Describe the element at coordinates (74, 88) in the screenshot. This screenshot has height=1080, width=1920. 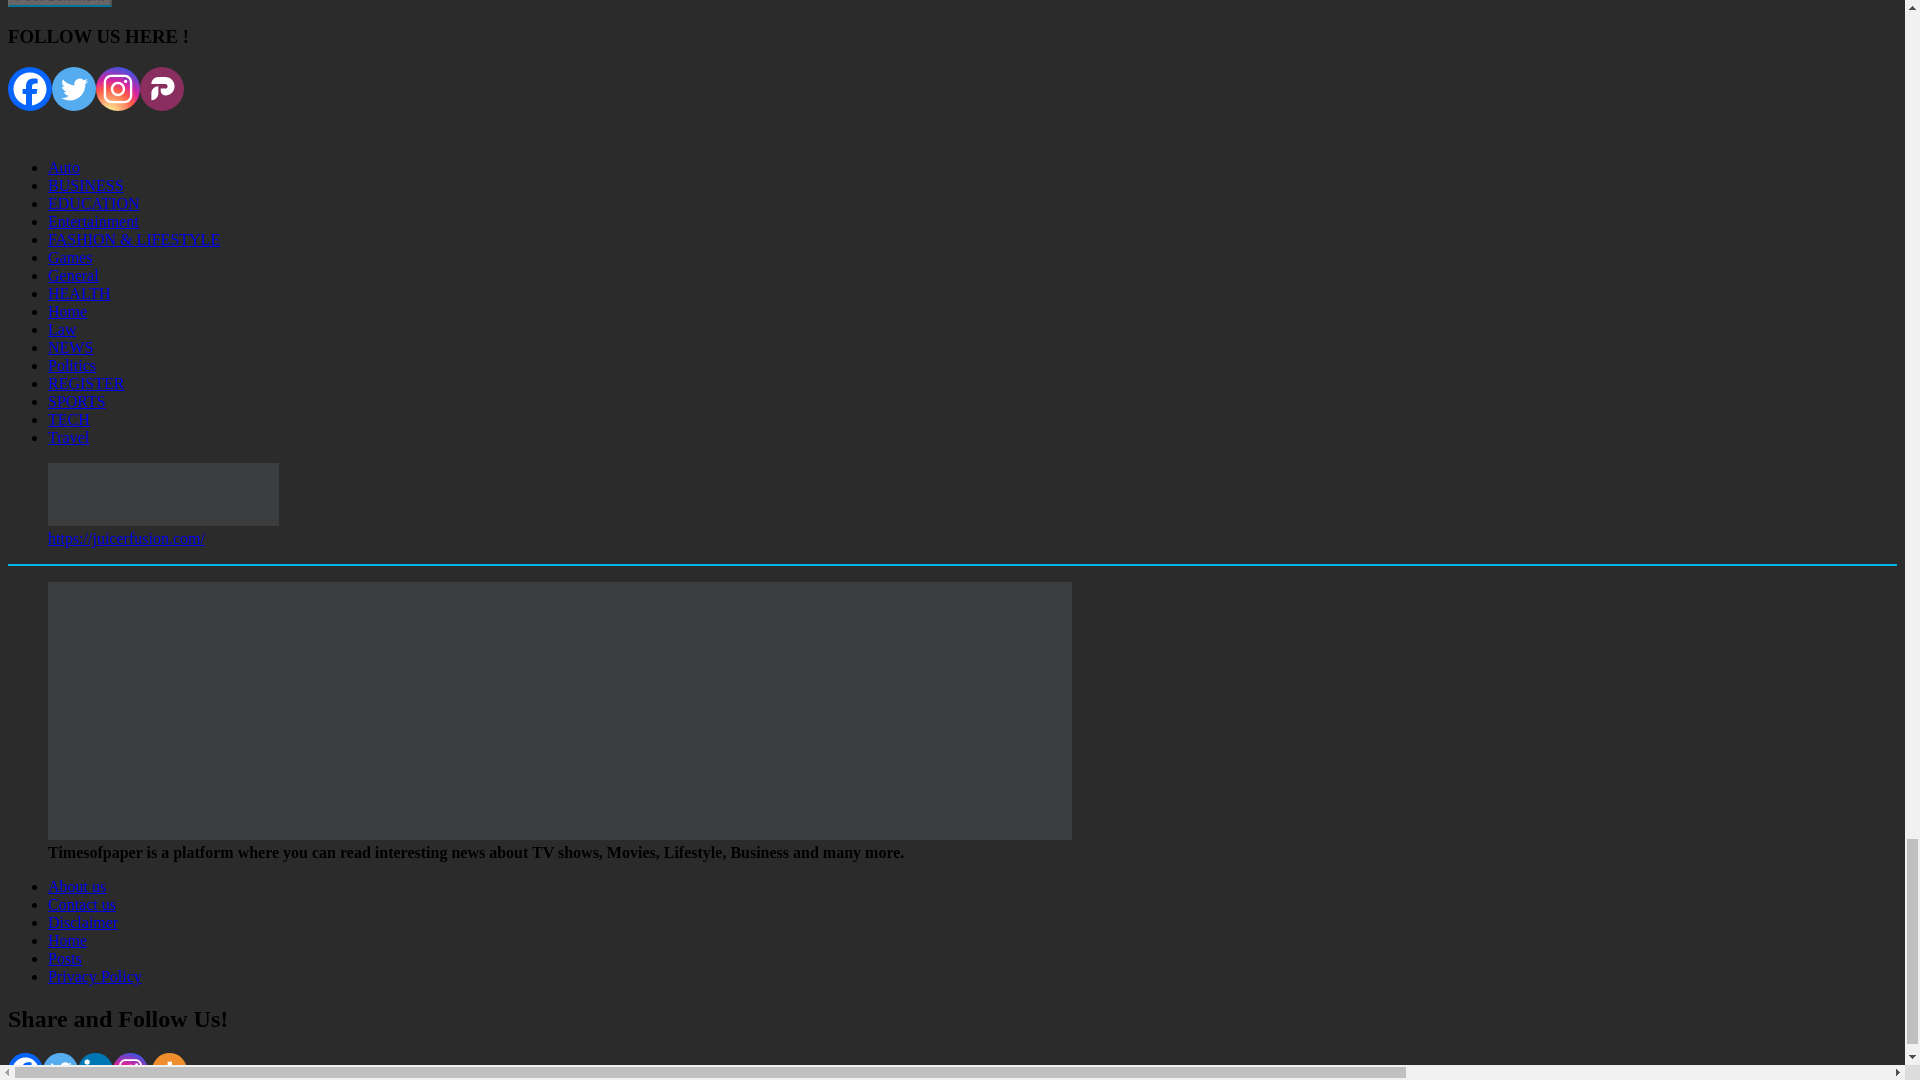
I see `Twitter` at that location.